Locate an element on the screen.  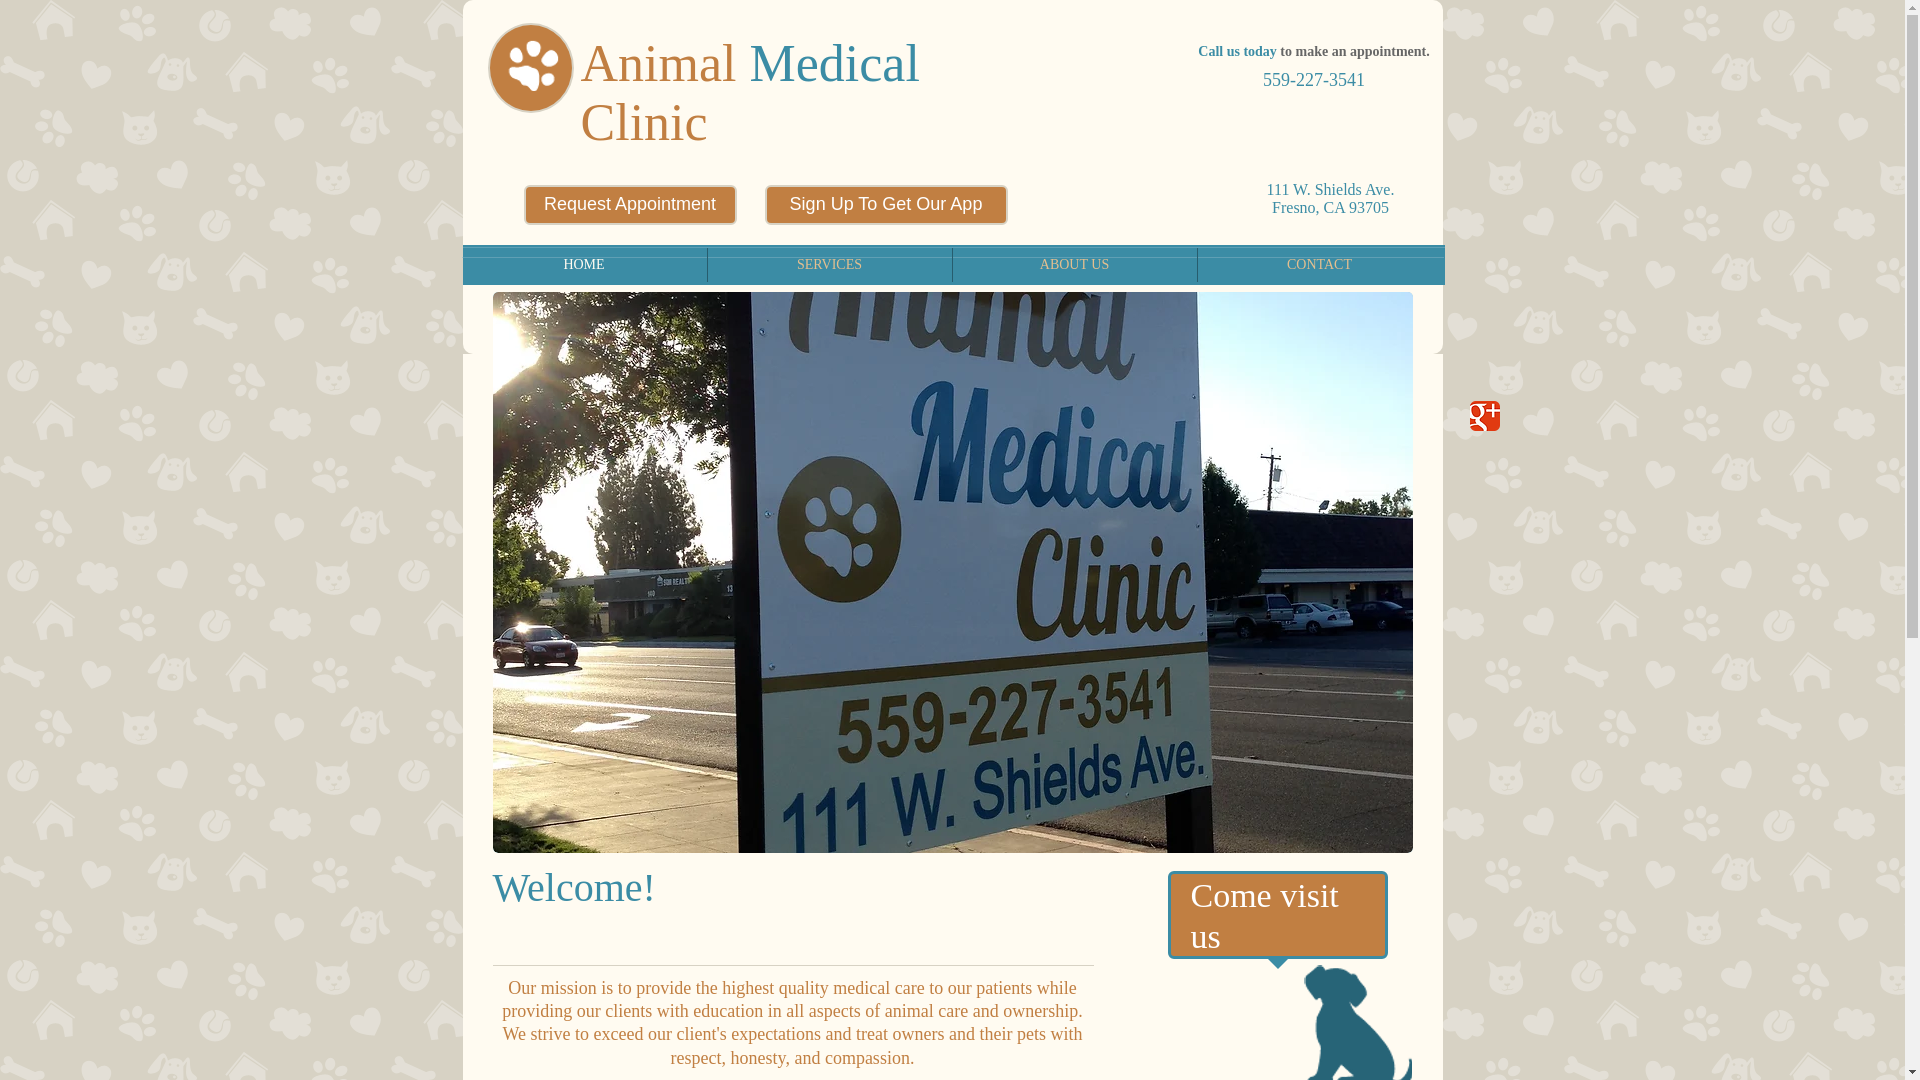
HOME is located at coordinates (584, 264).